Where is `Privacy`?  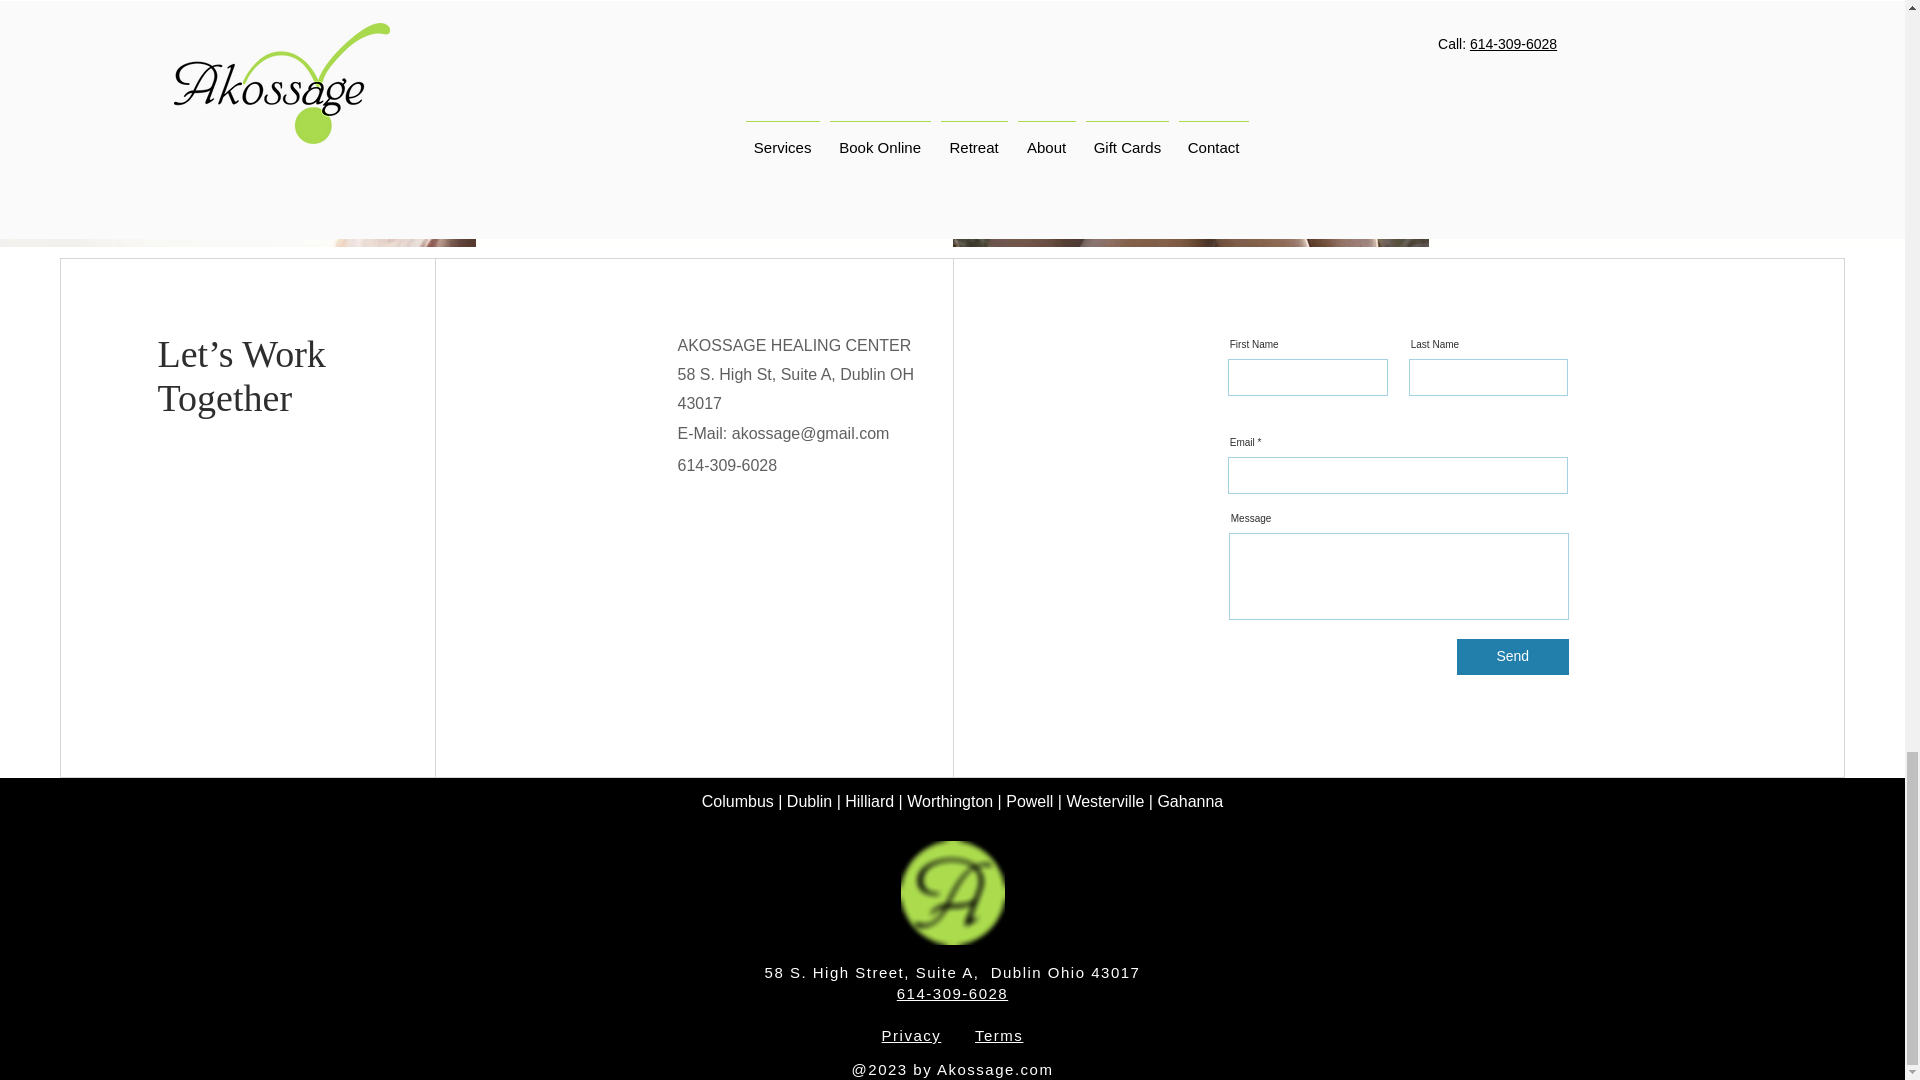
Privacy is located at coordinates (912, 1036).